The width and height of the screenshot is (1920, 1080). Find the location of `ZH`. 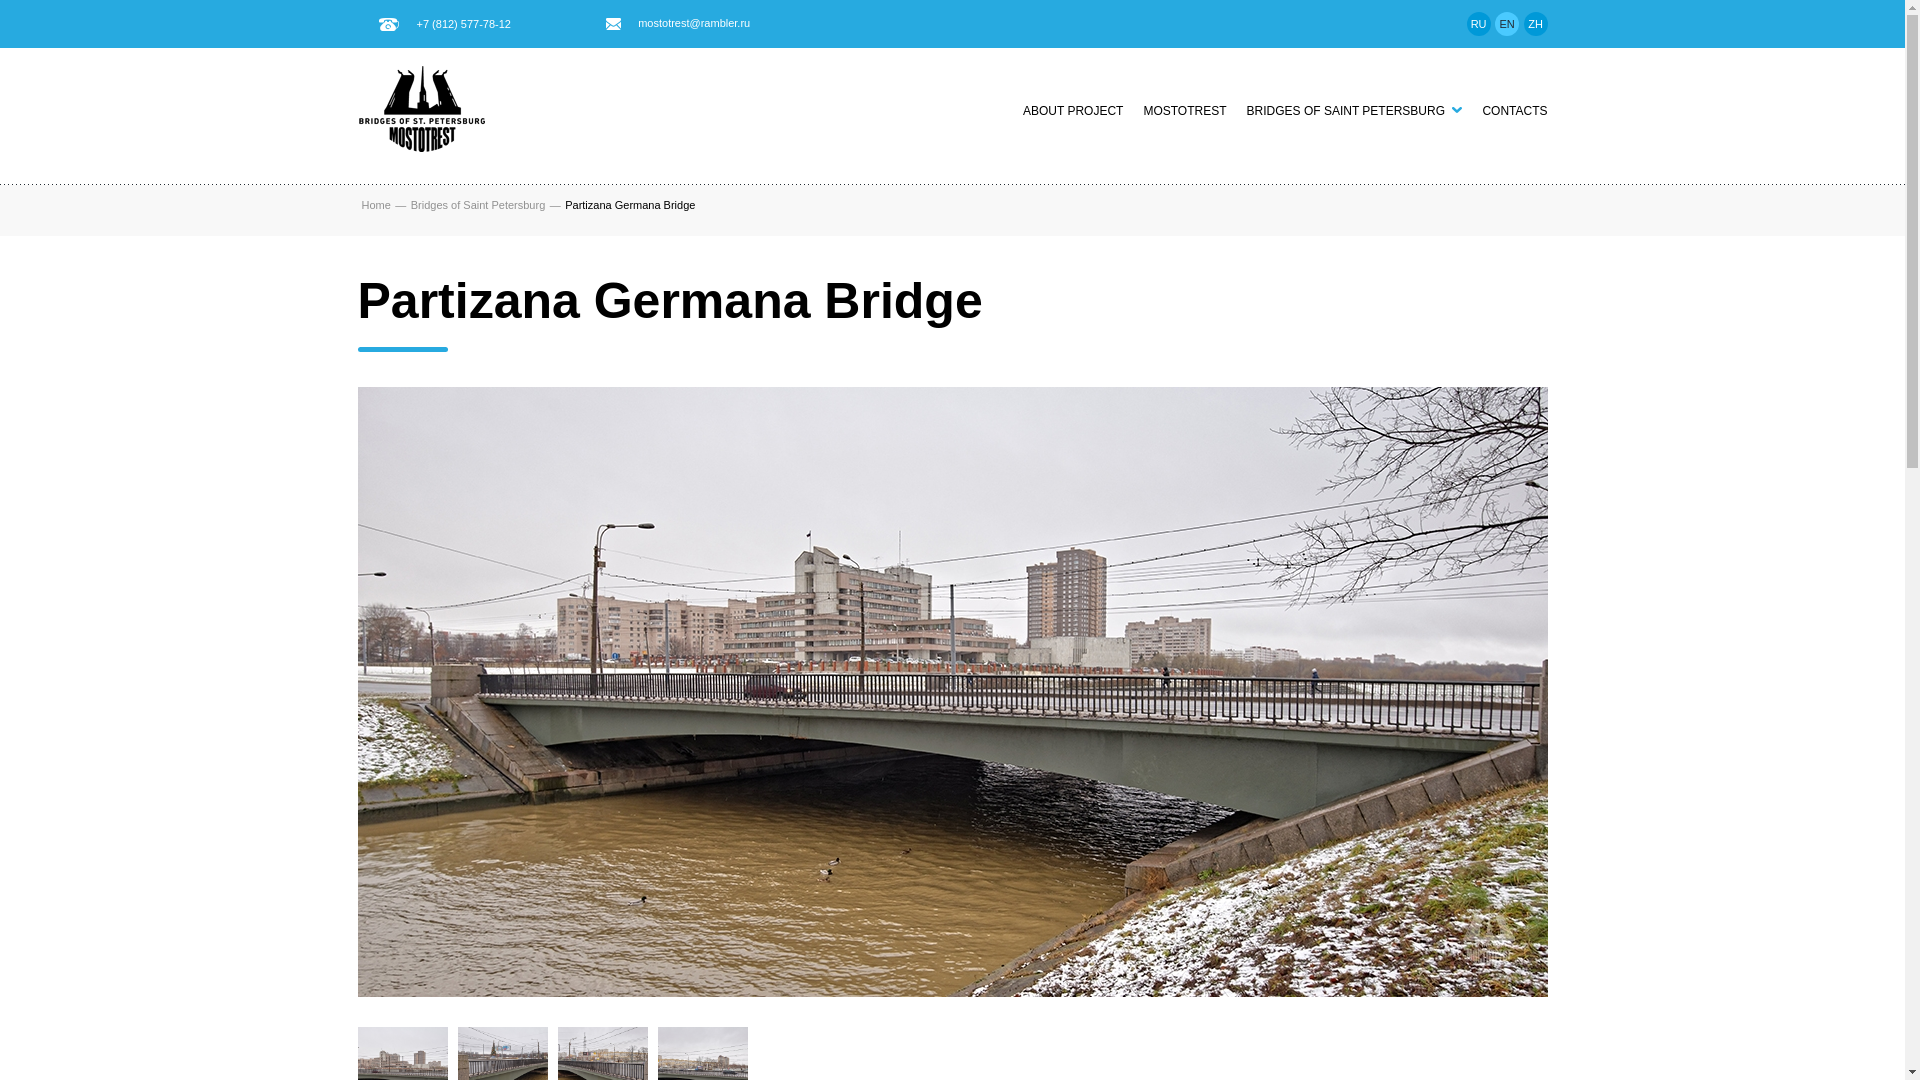

ZH is located at coordinates (1536, 23).